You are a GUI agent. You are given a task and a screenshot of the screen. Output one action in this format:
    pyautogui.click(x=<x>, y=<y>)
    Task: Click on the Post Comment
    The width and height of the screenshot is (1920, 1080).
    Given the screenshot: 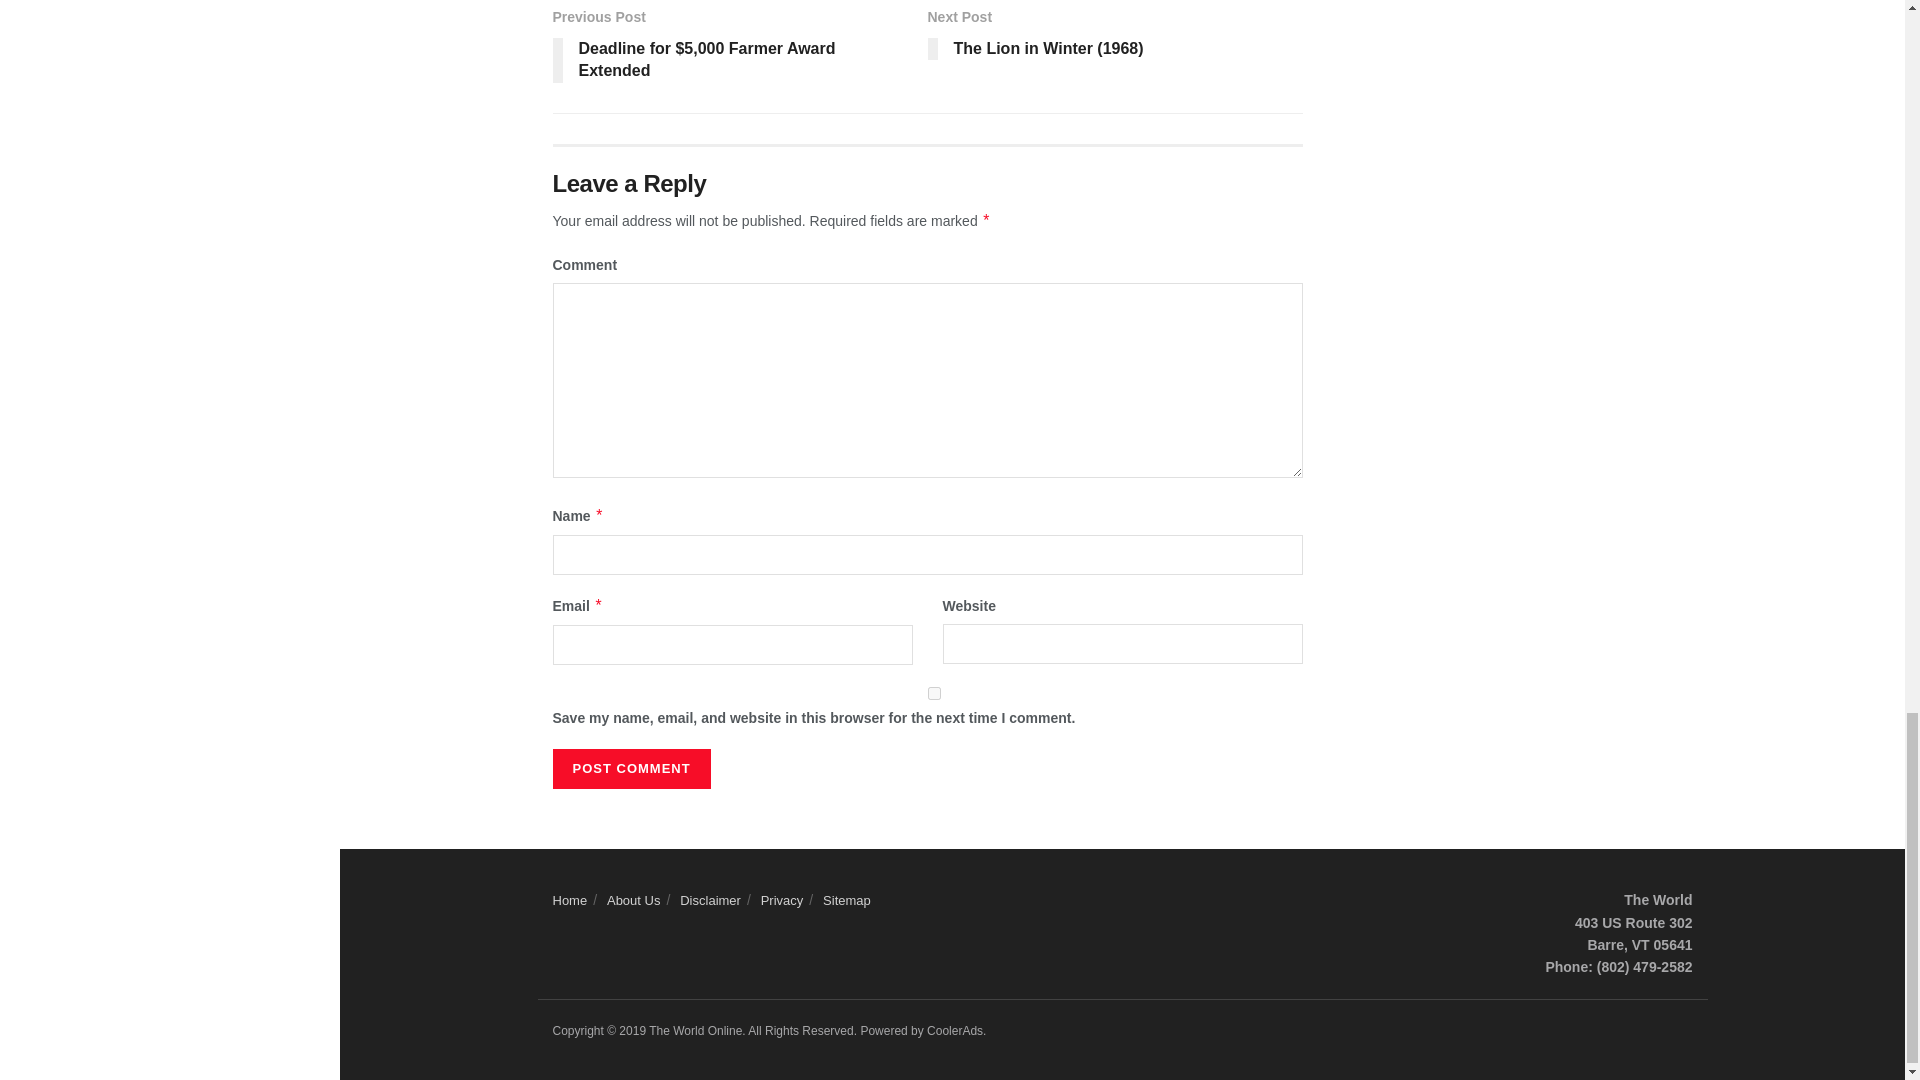 What is the action you would take?
    pyautogui.click(x=631, y=769)
    